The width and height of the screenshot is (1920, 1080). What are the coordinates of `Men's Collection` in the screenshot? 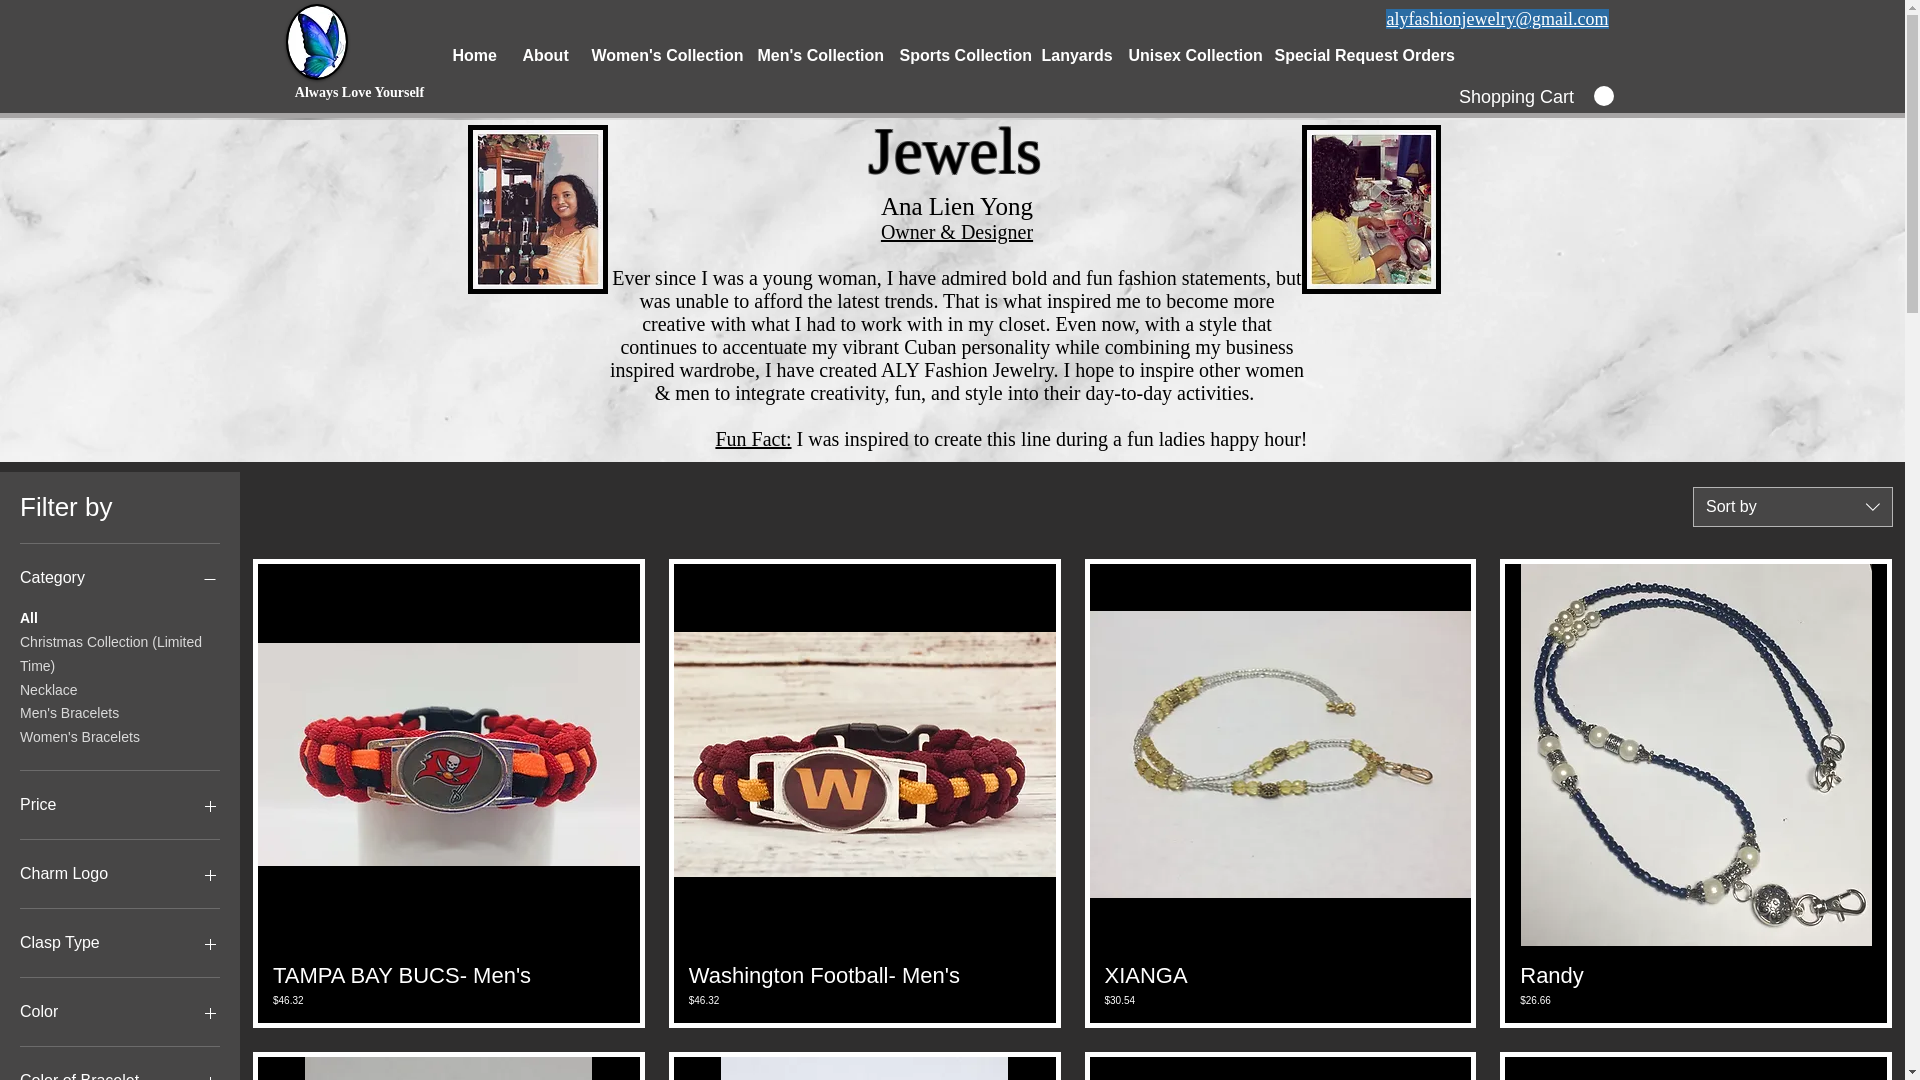 It's located at (812, 55).